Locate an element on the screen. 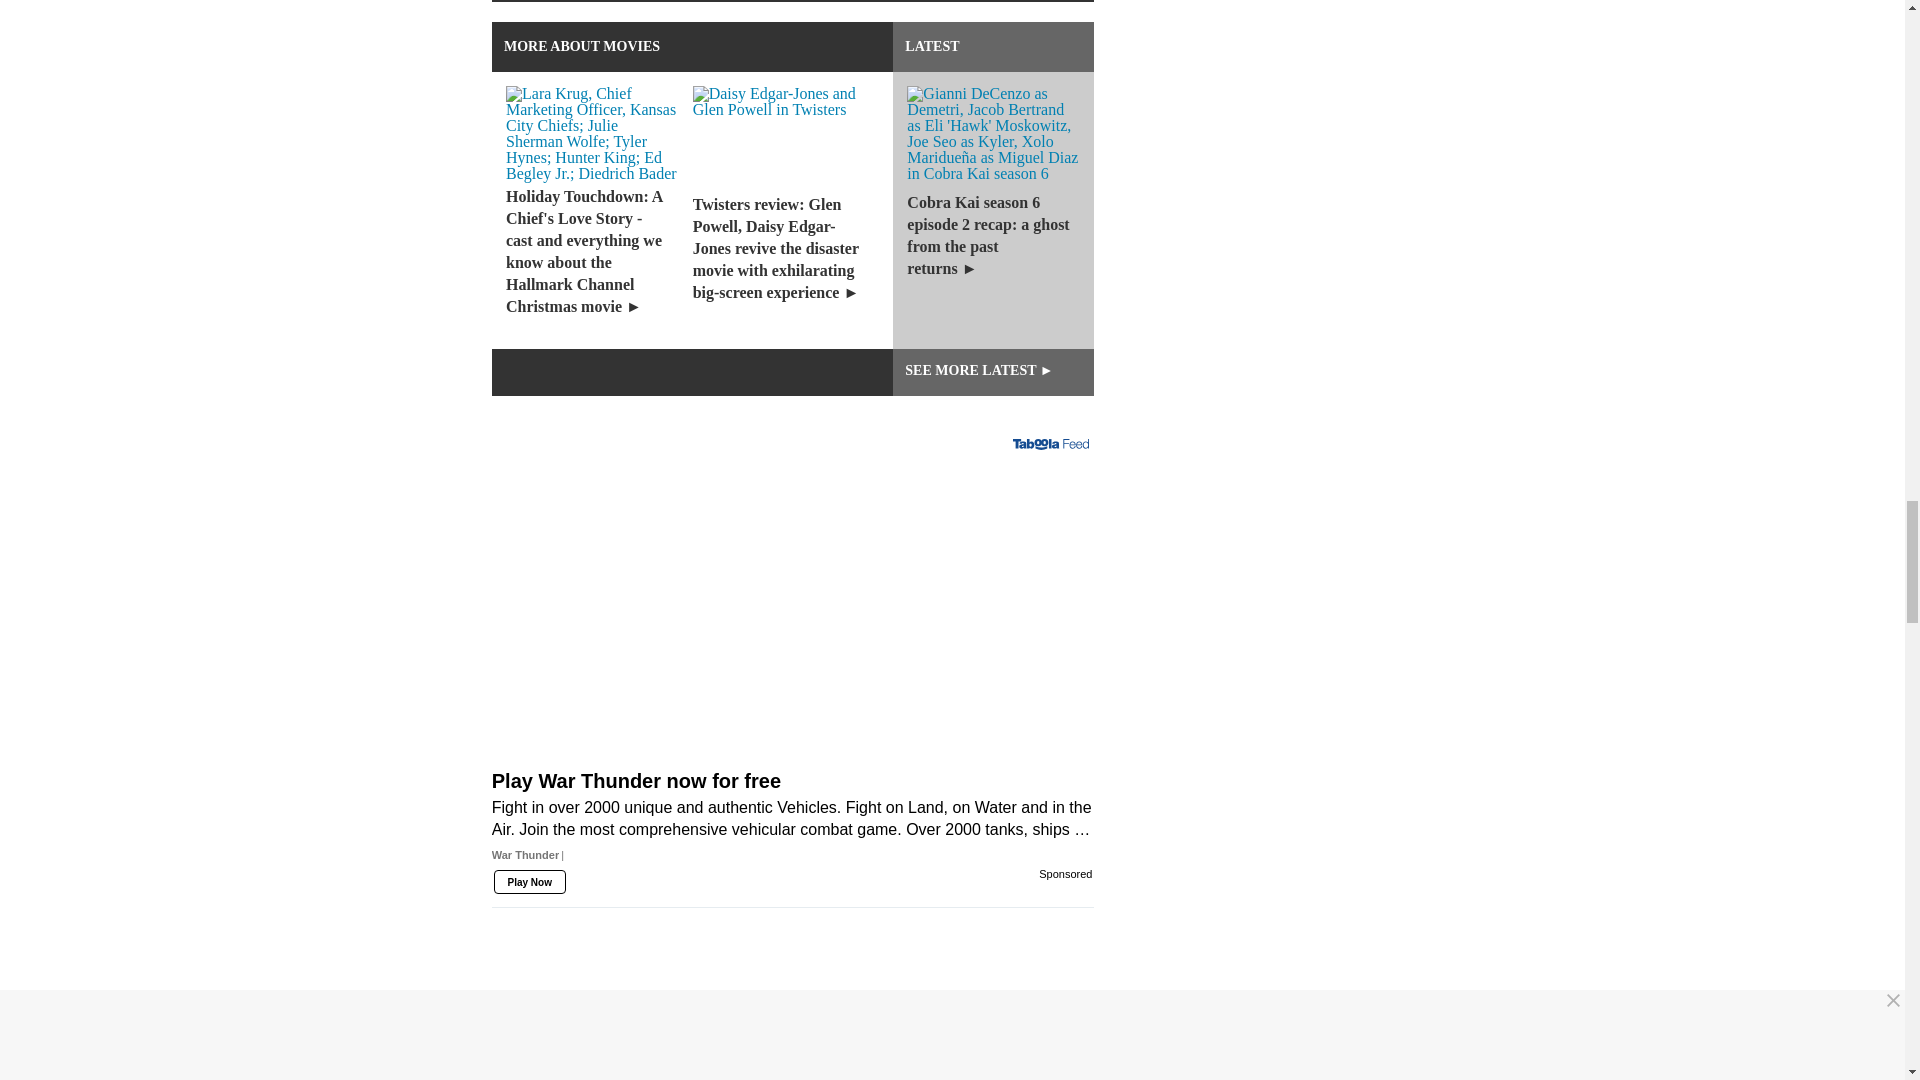  Play War Thunder now for free is located at coordinates (792, 618).